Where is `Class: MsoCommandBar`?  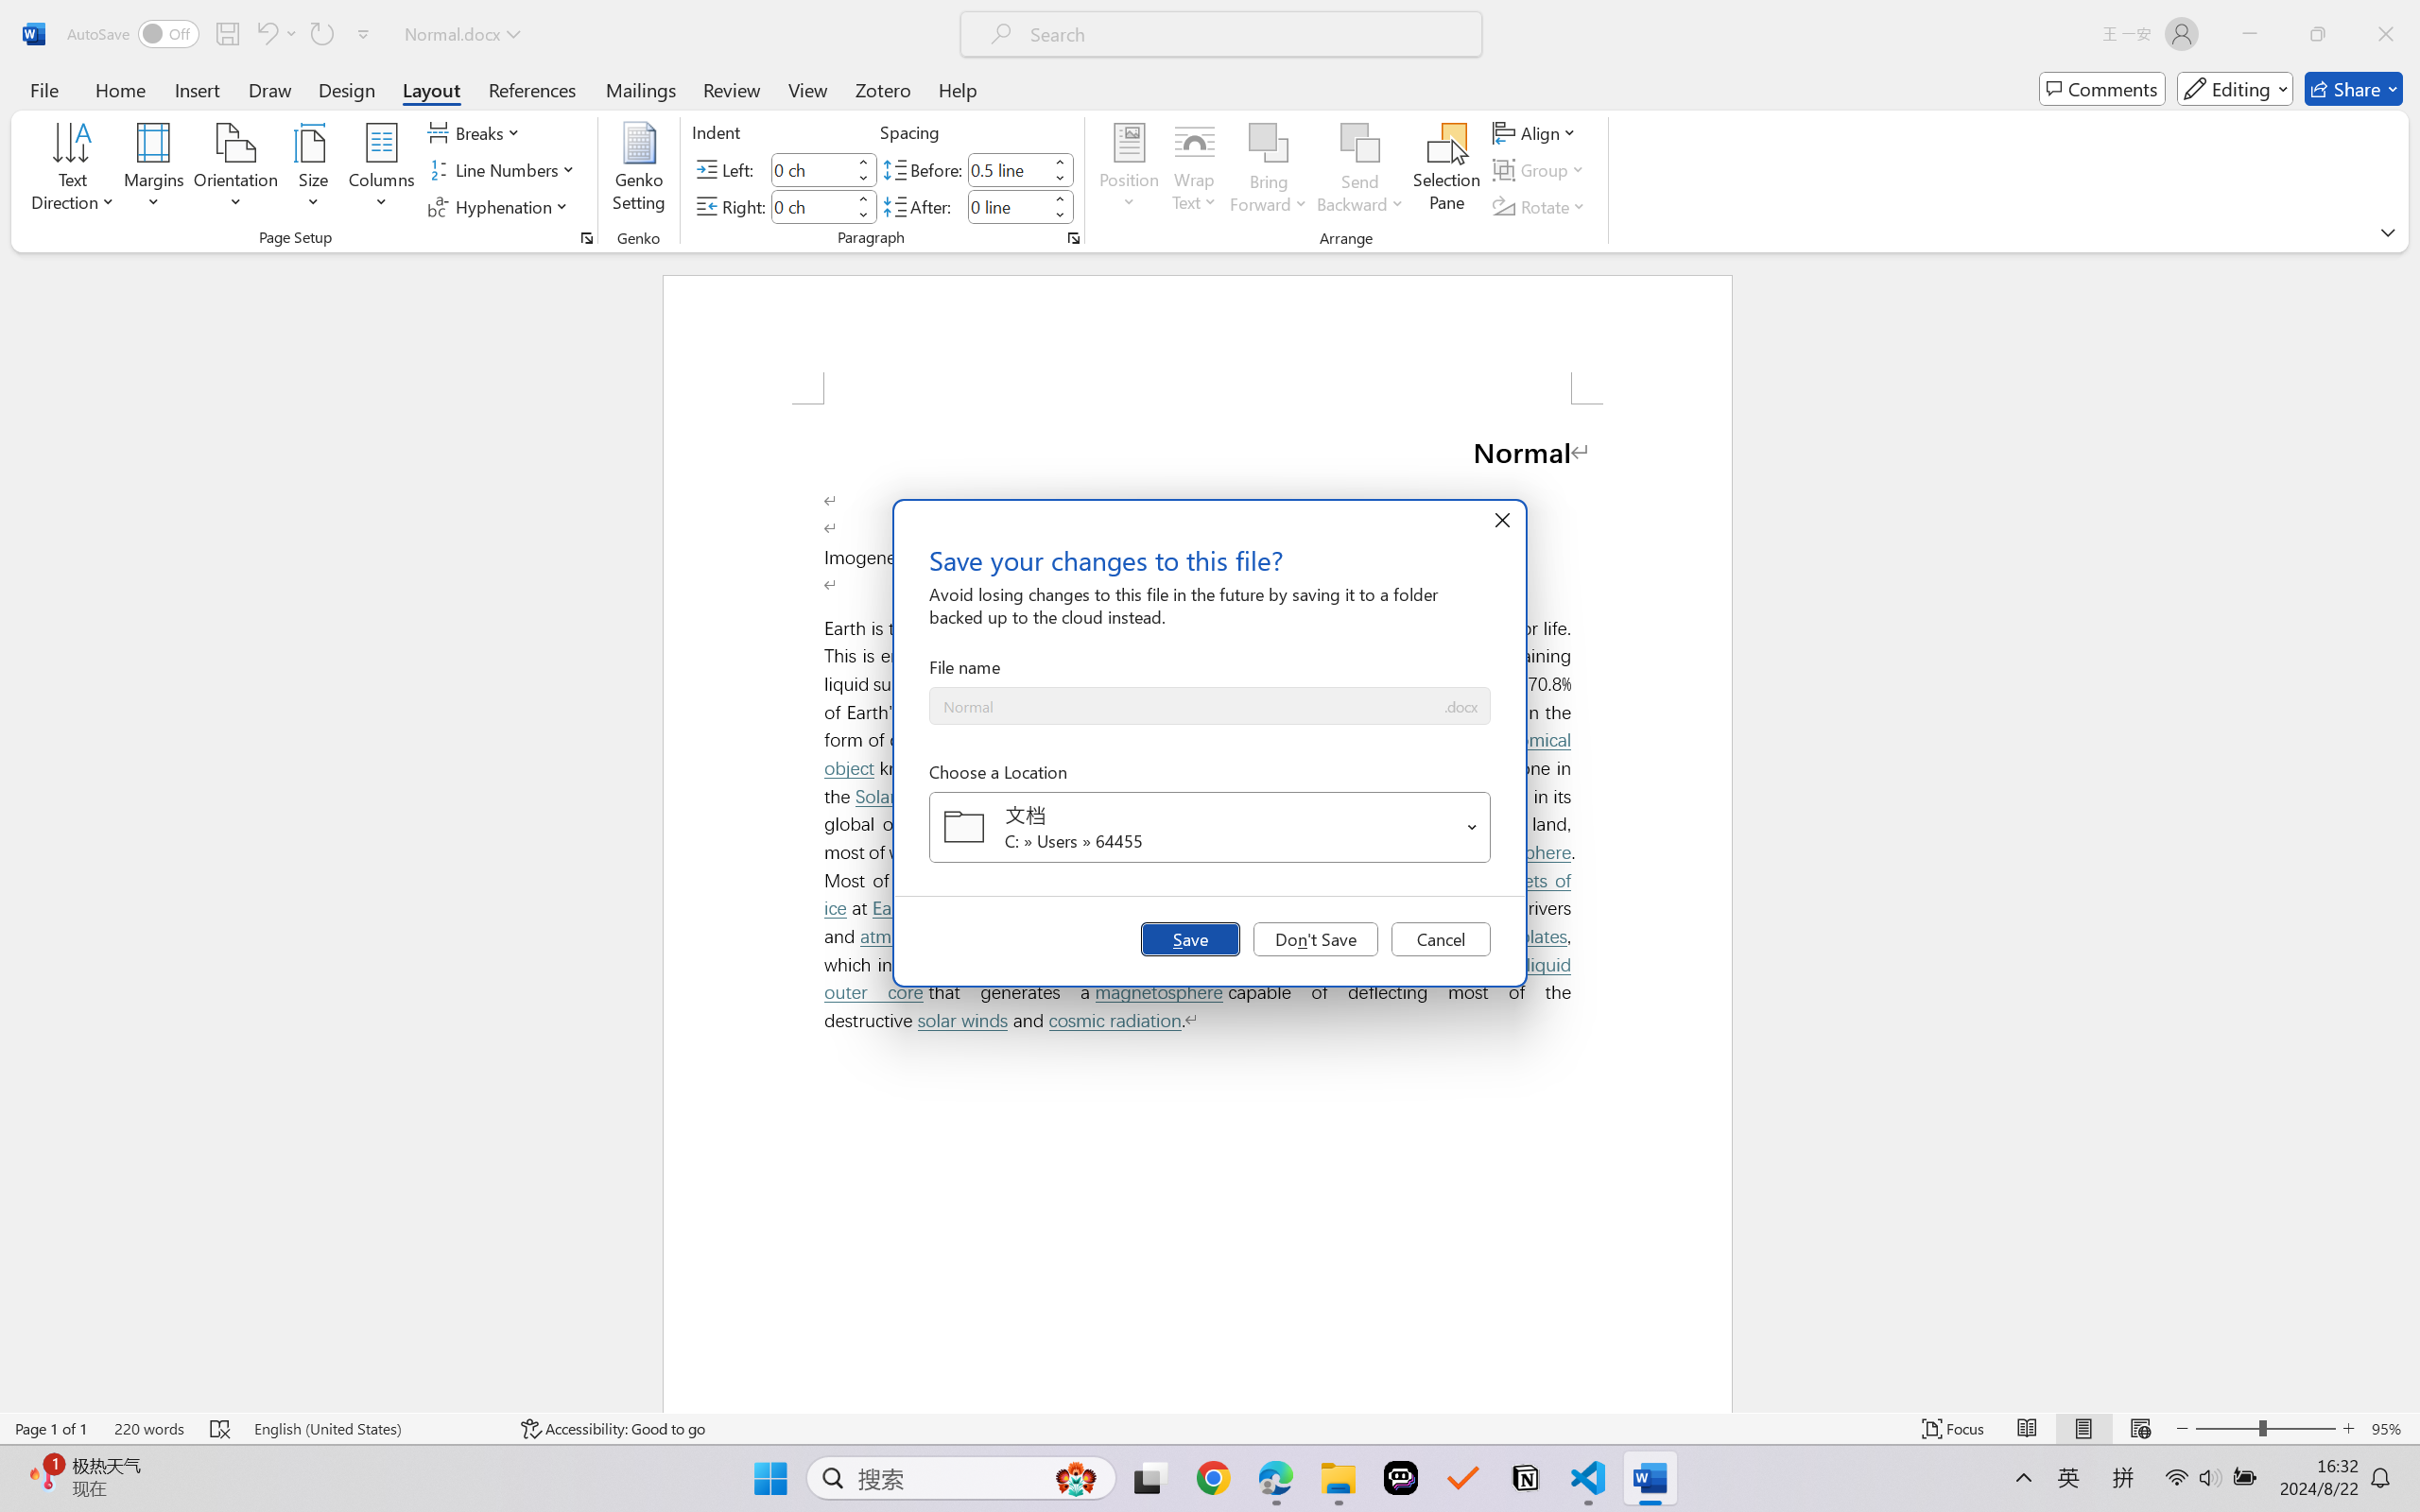
Class: MsoCommandBar is located at coordinates (1210, 1428).